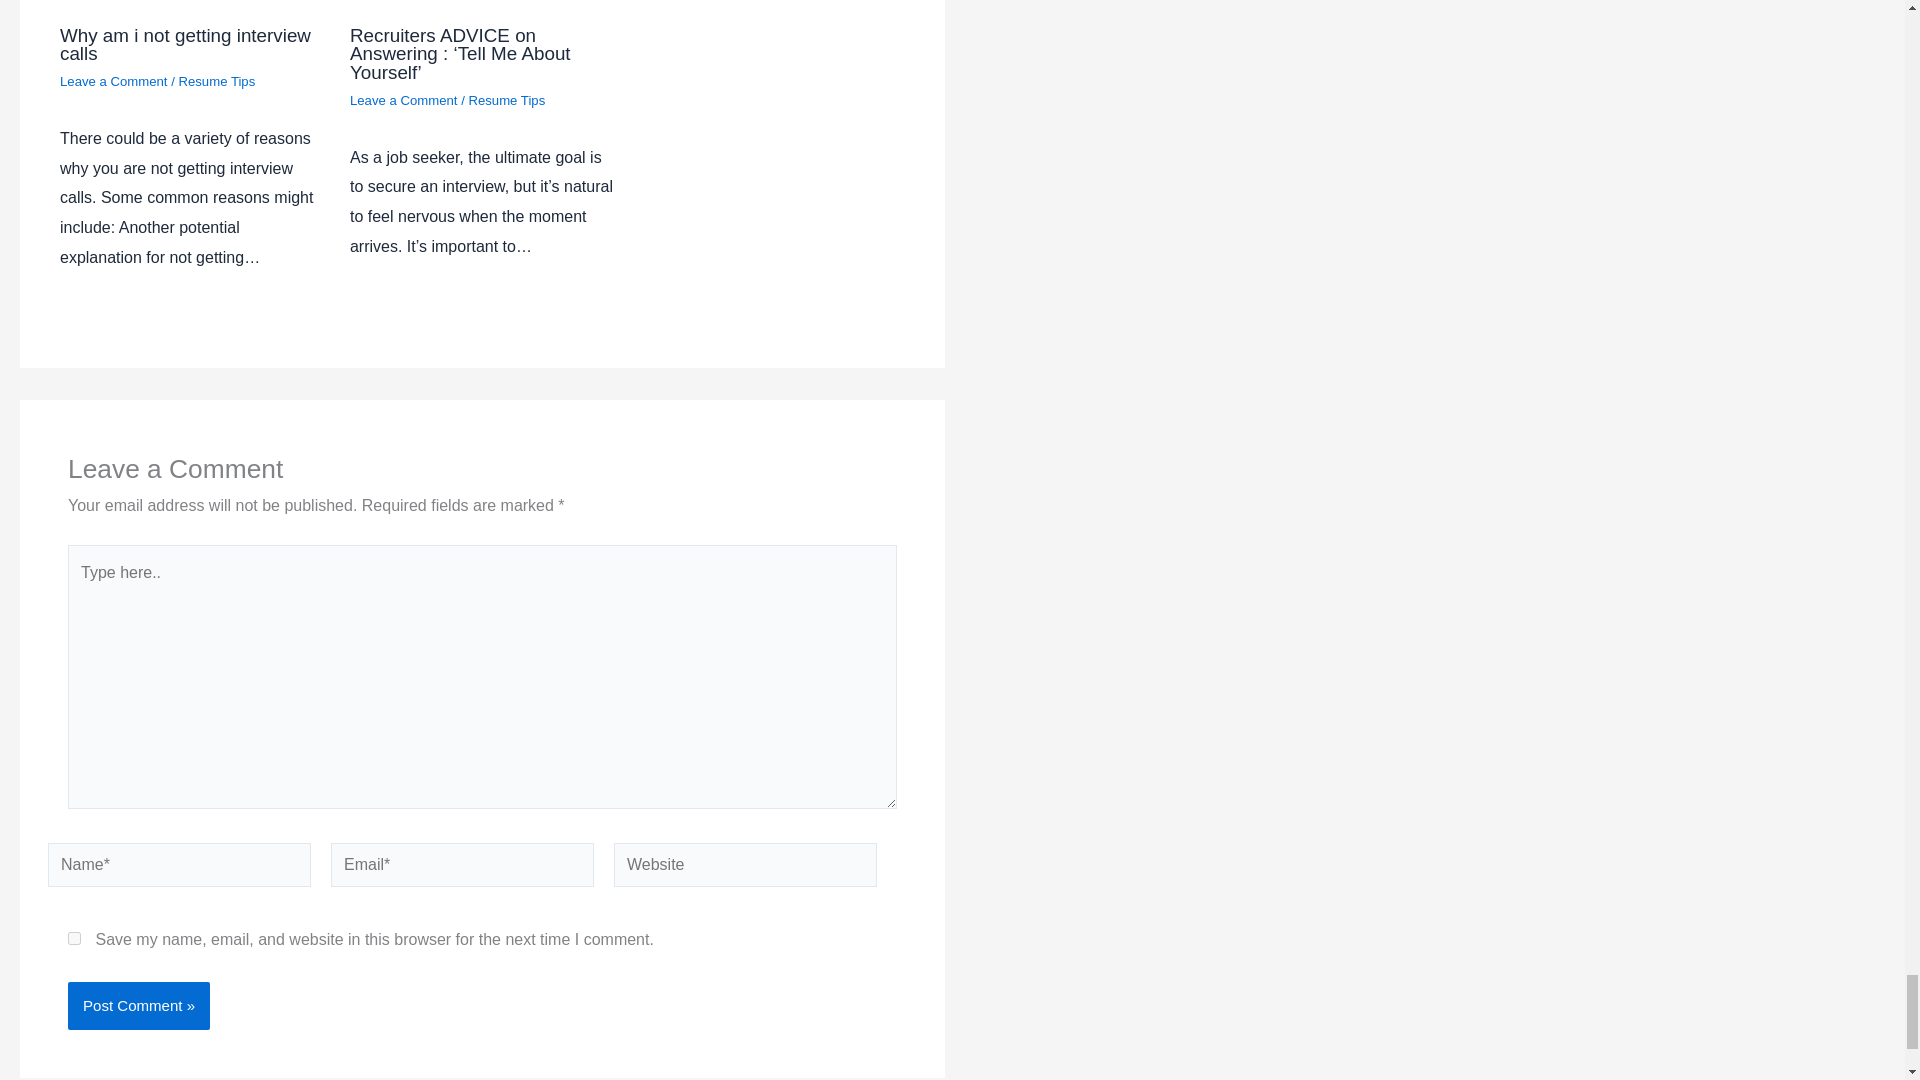 Image resolution: width=1920 pixels, height=1080 pixels. What do you see at coordinates (185, 44) in the screenshot?
I see `Why am i not getting interview calls` at bounding box center [185, 44].